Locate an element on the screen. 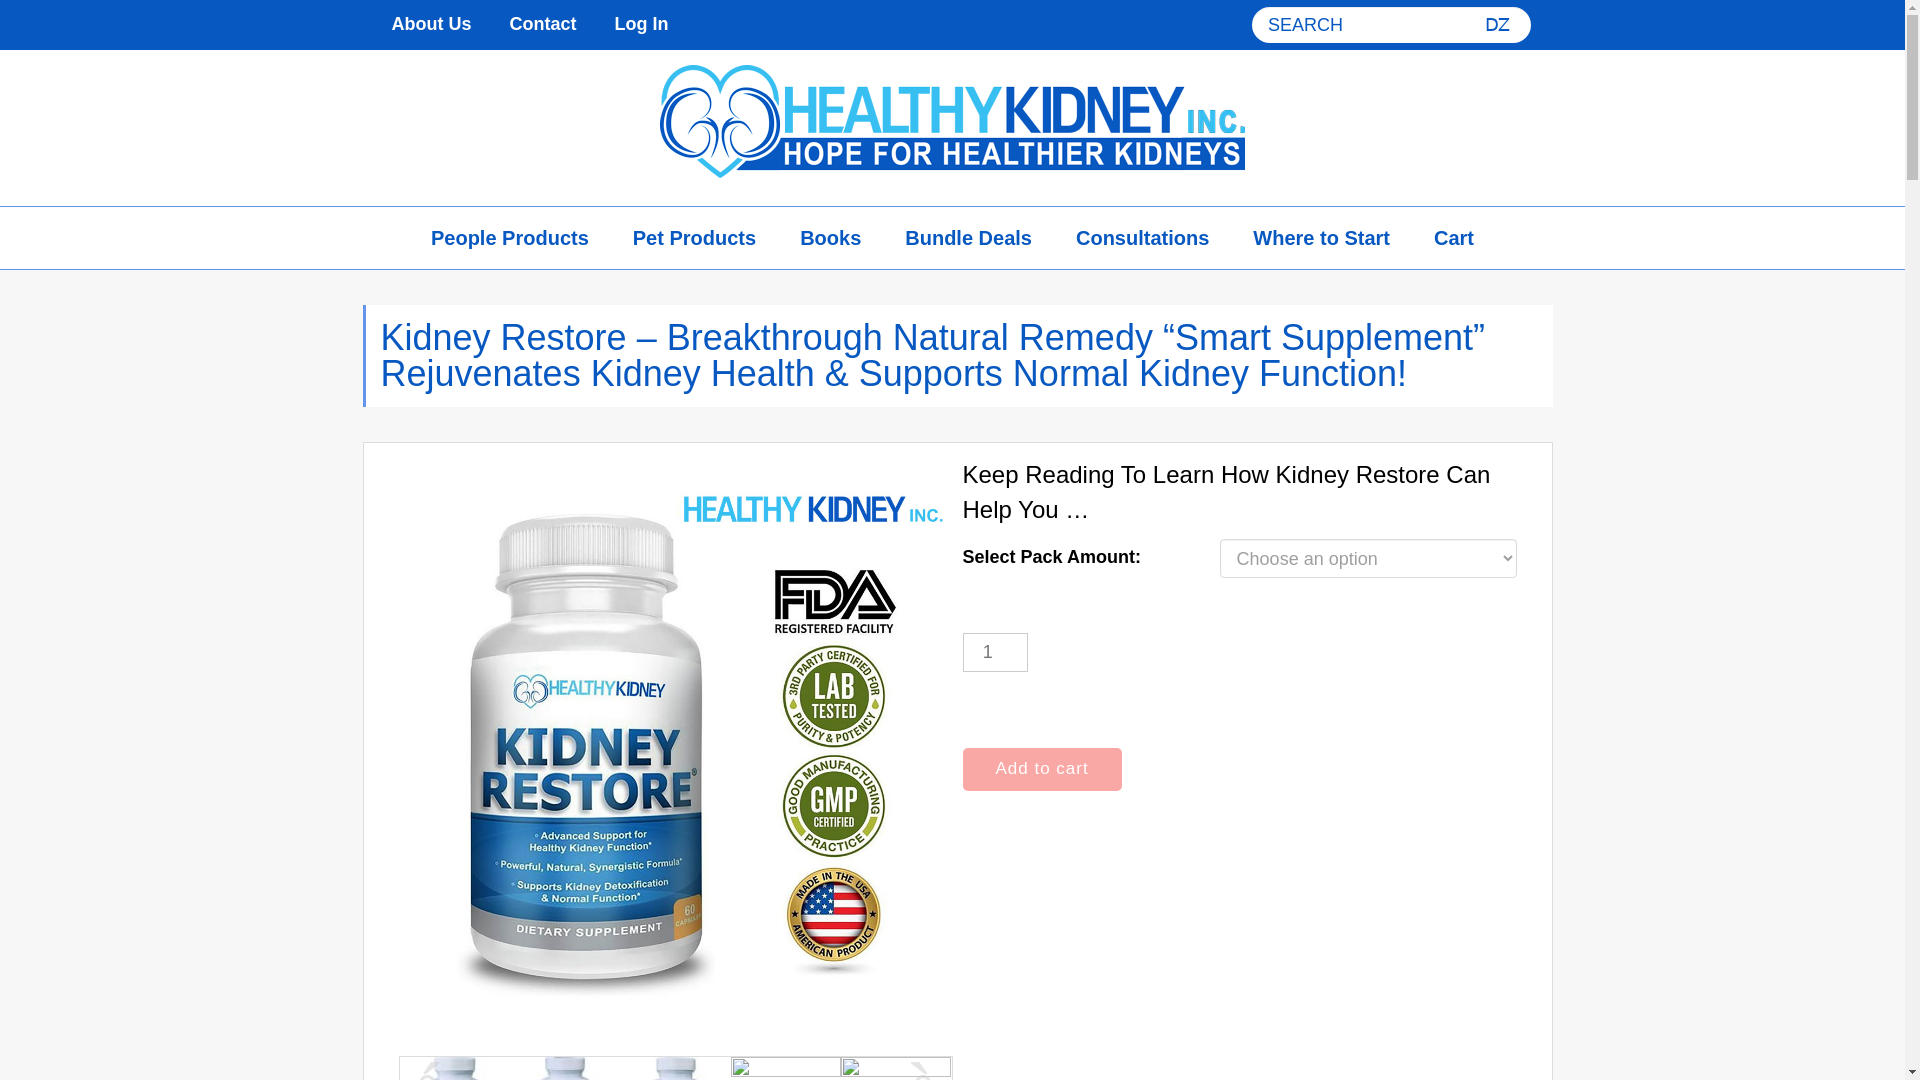  Heal Kidney Publishing is located at coordinates (952, 121).